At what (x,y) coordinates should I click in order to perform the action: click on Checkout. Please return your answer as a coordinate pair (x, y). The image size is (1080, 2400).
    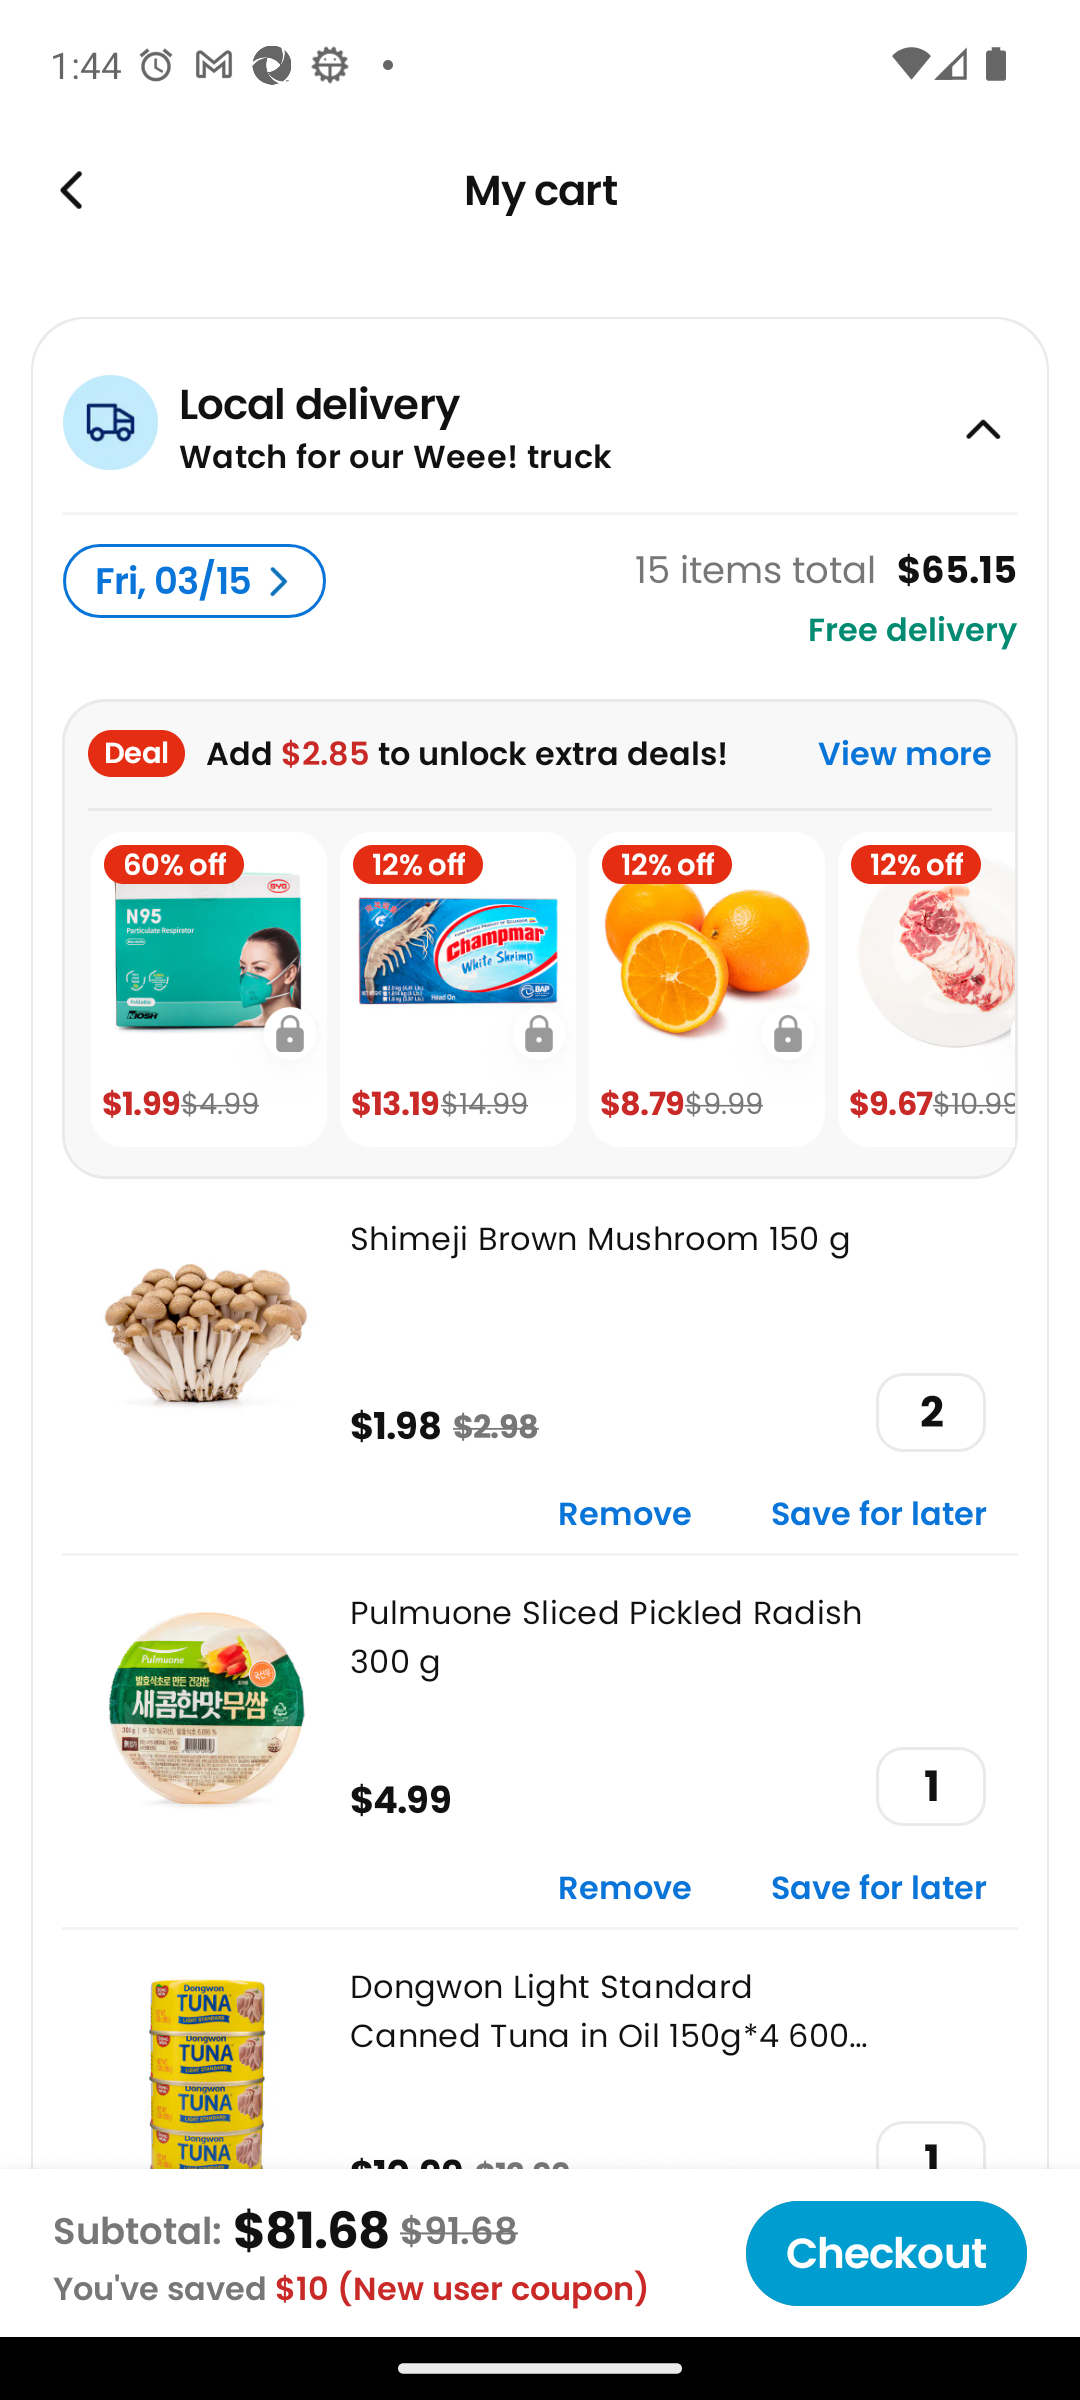
    Looking at the image, I should click on (886, 2253).